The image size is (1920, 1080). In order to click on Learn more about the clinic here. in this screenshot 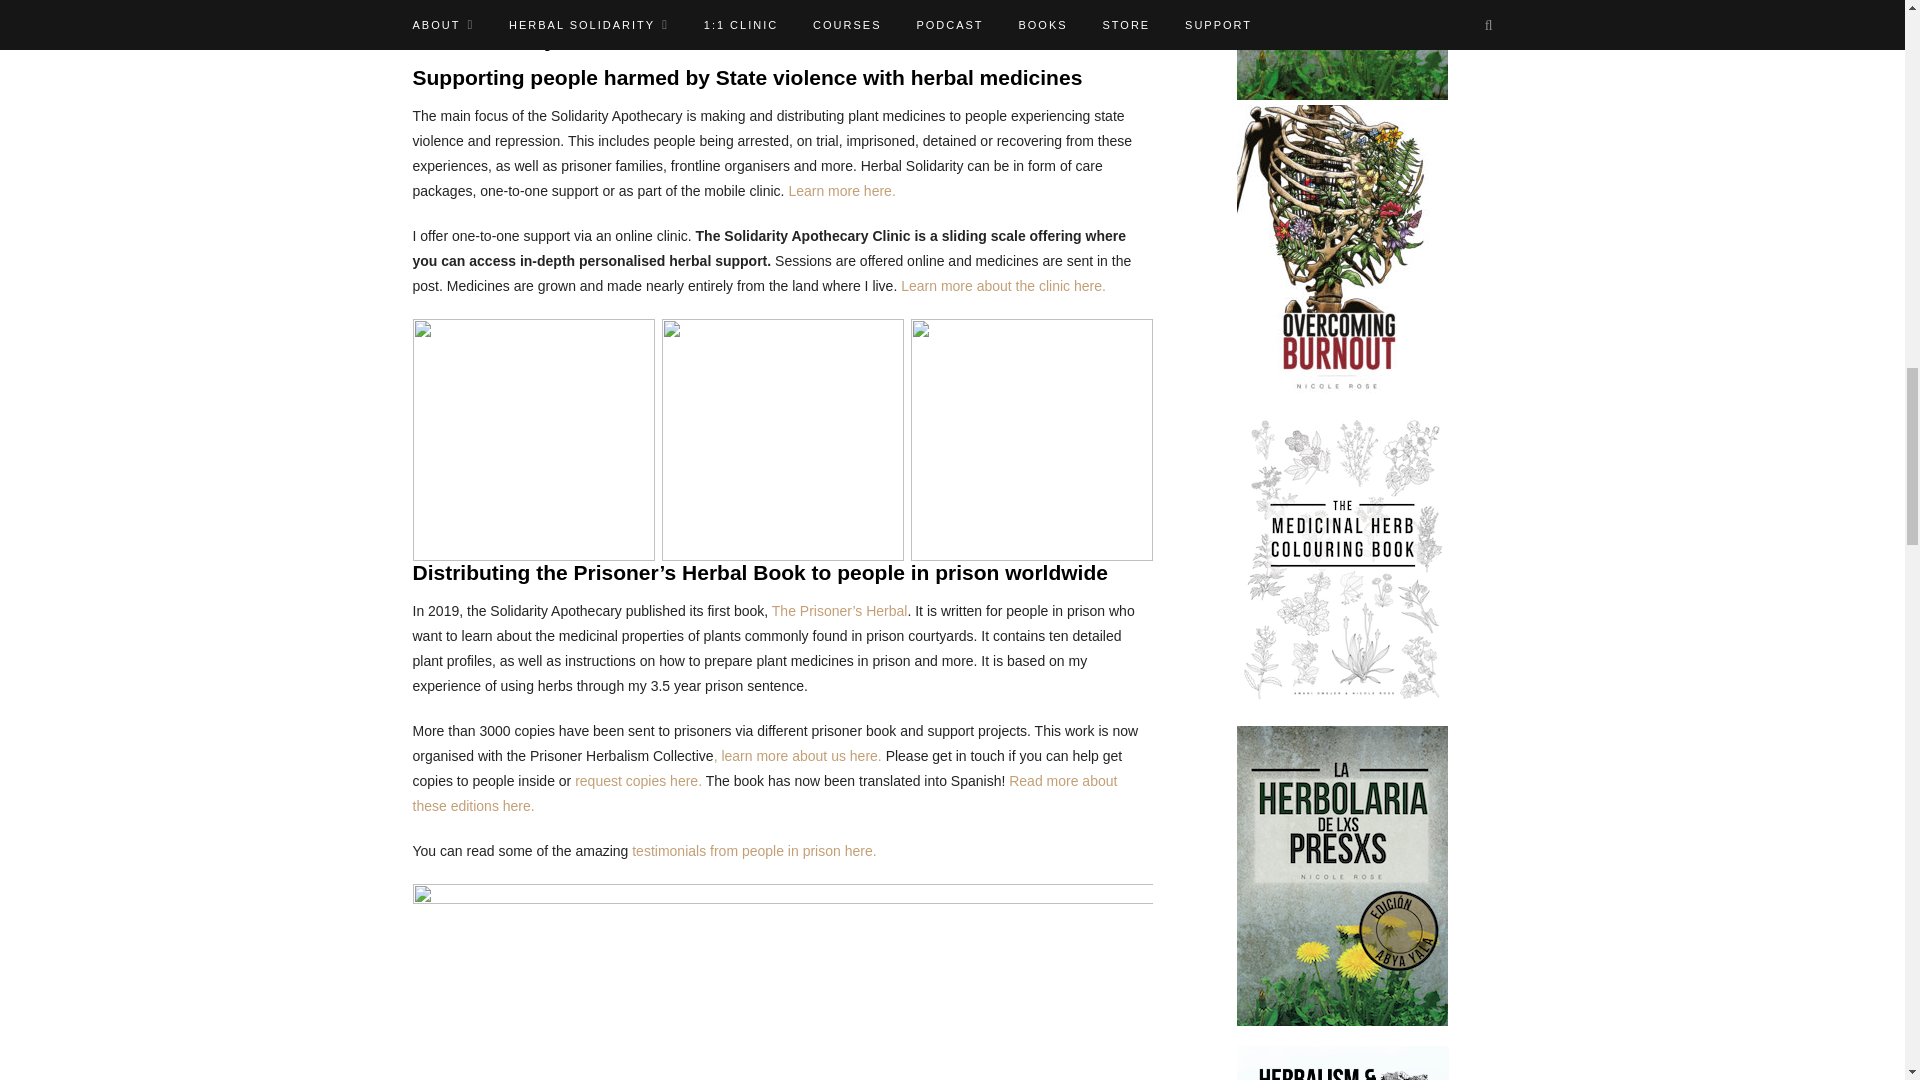, I will do `click(1002, 285)`.